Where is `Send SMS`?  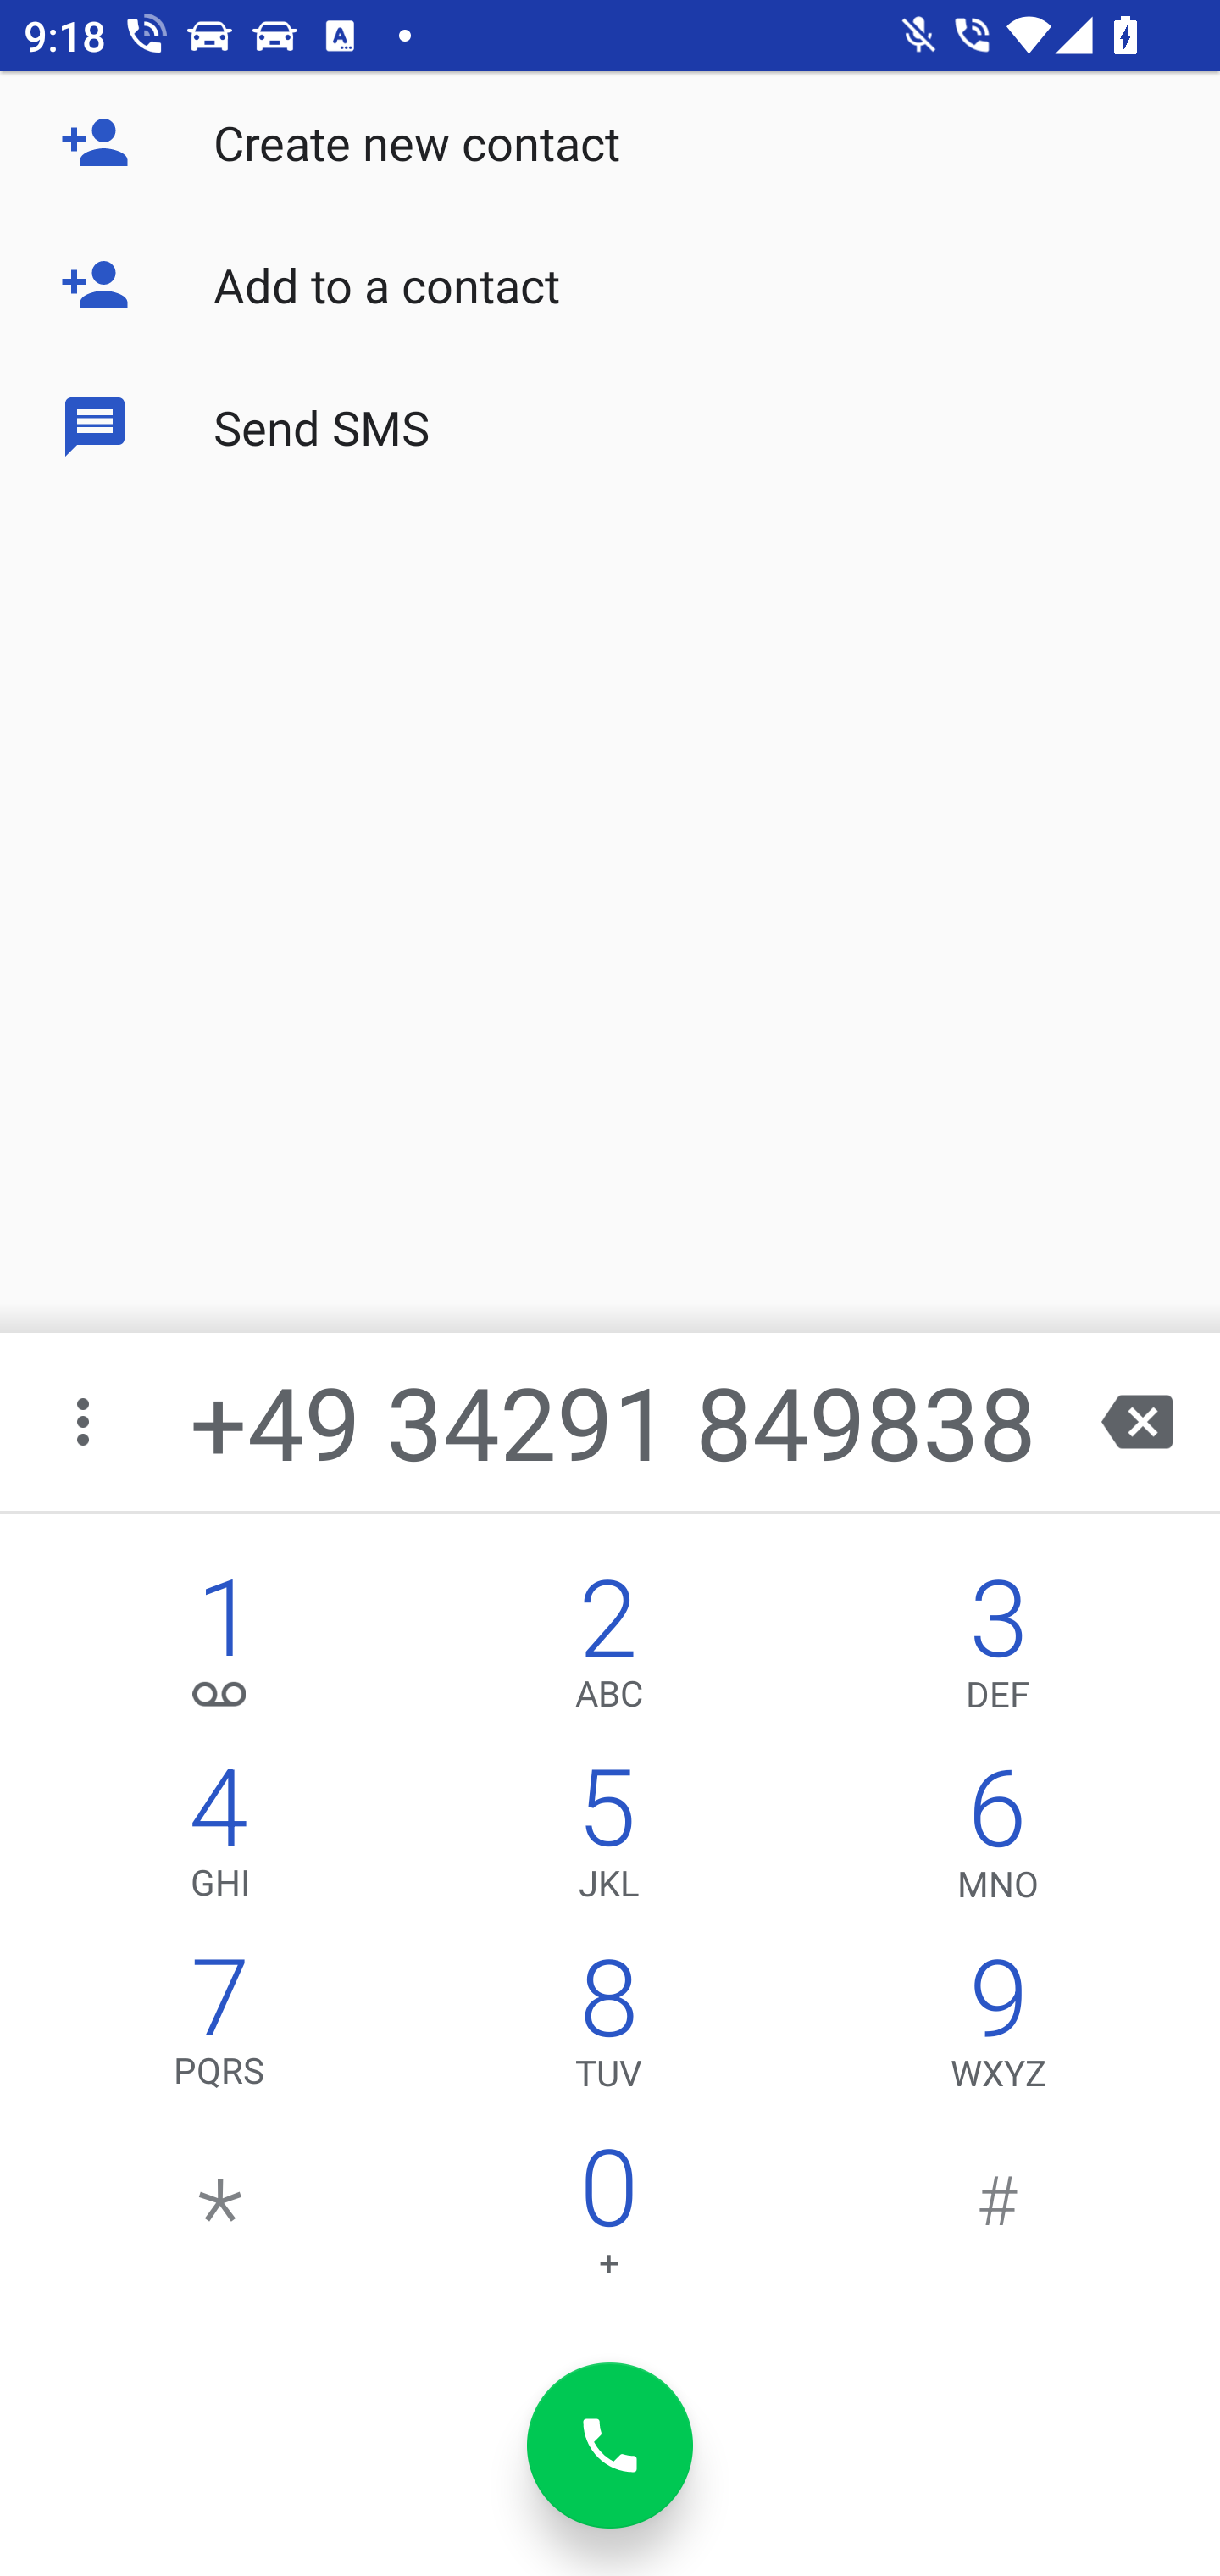 Send SMS is located at coordinates (610, 425).